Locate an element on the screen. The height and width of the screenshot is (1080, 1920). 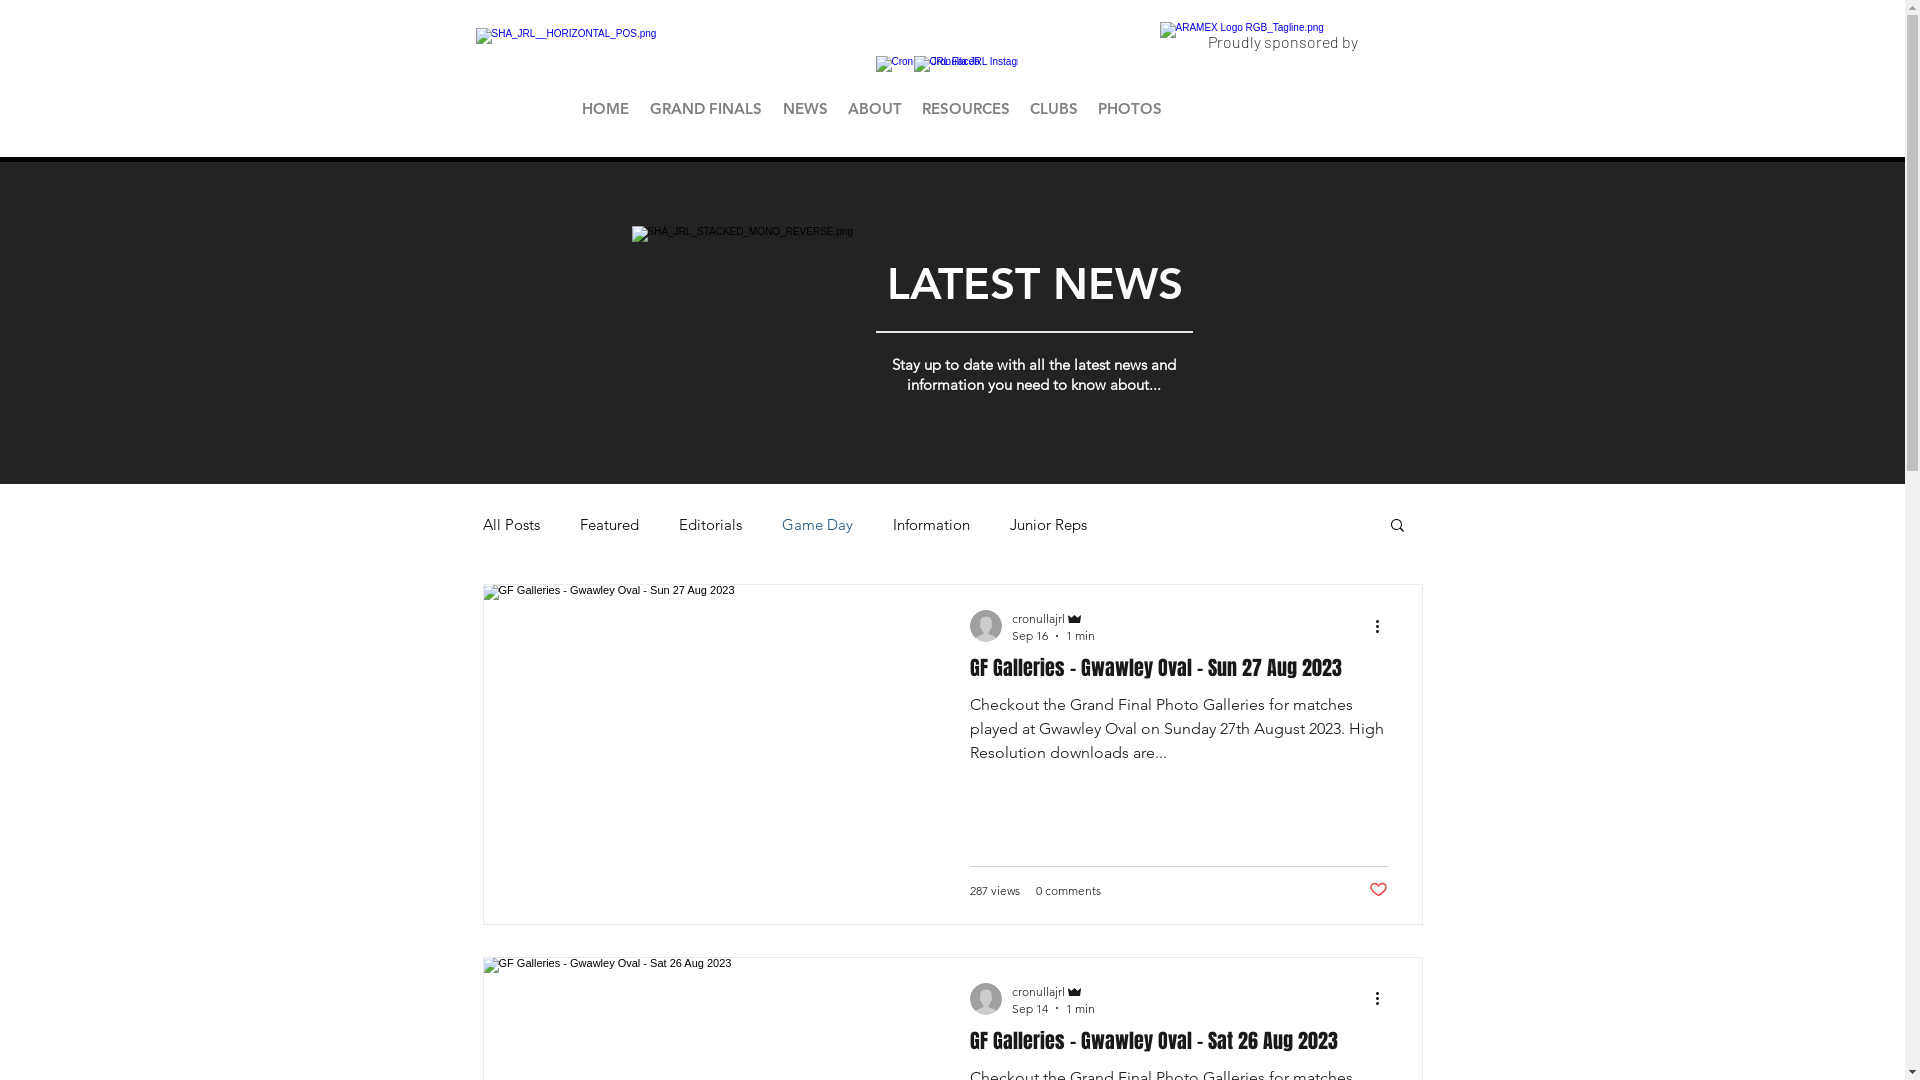
Featured is located at coordinates (610, 524).